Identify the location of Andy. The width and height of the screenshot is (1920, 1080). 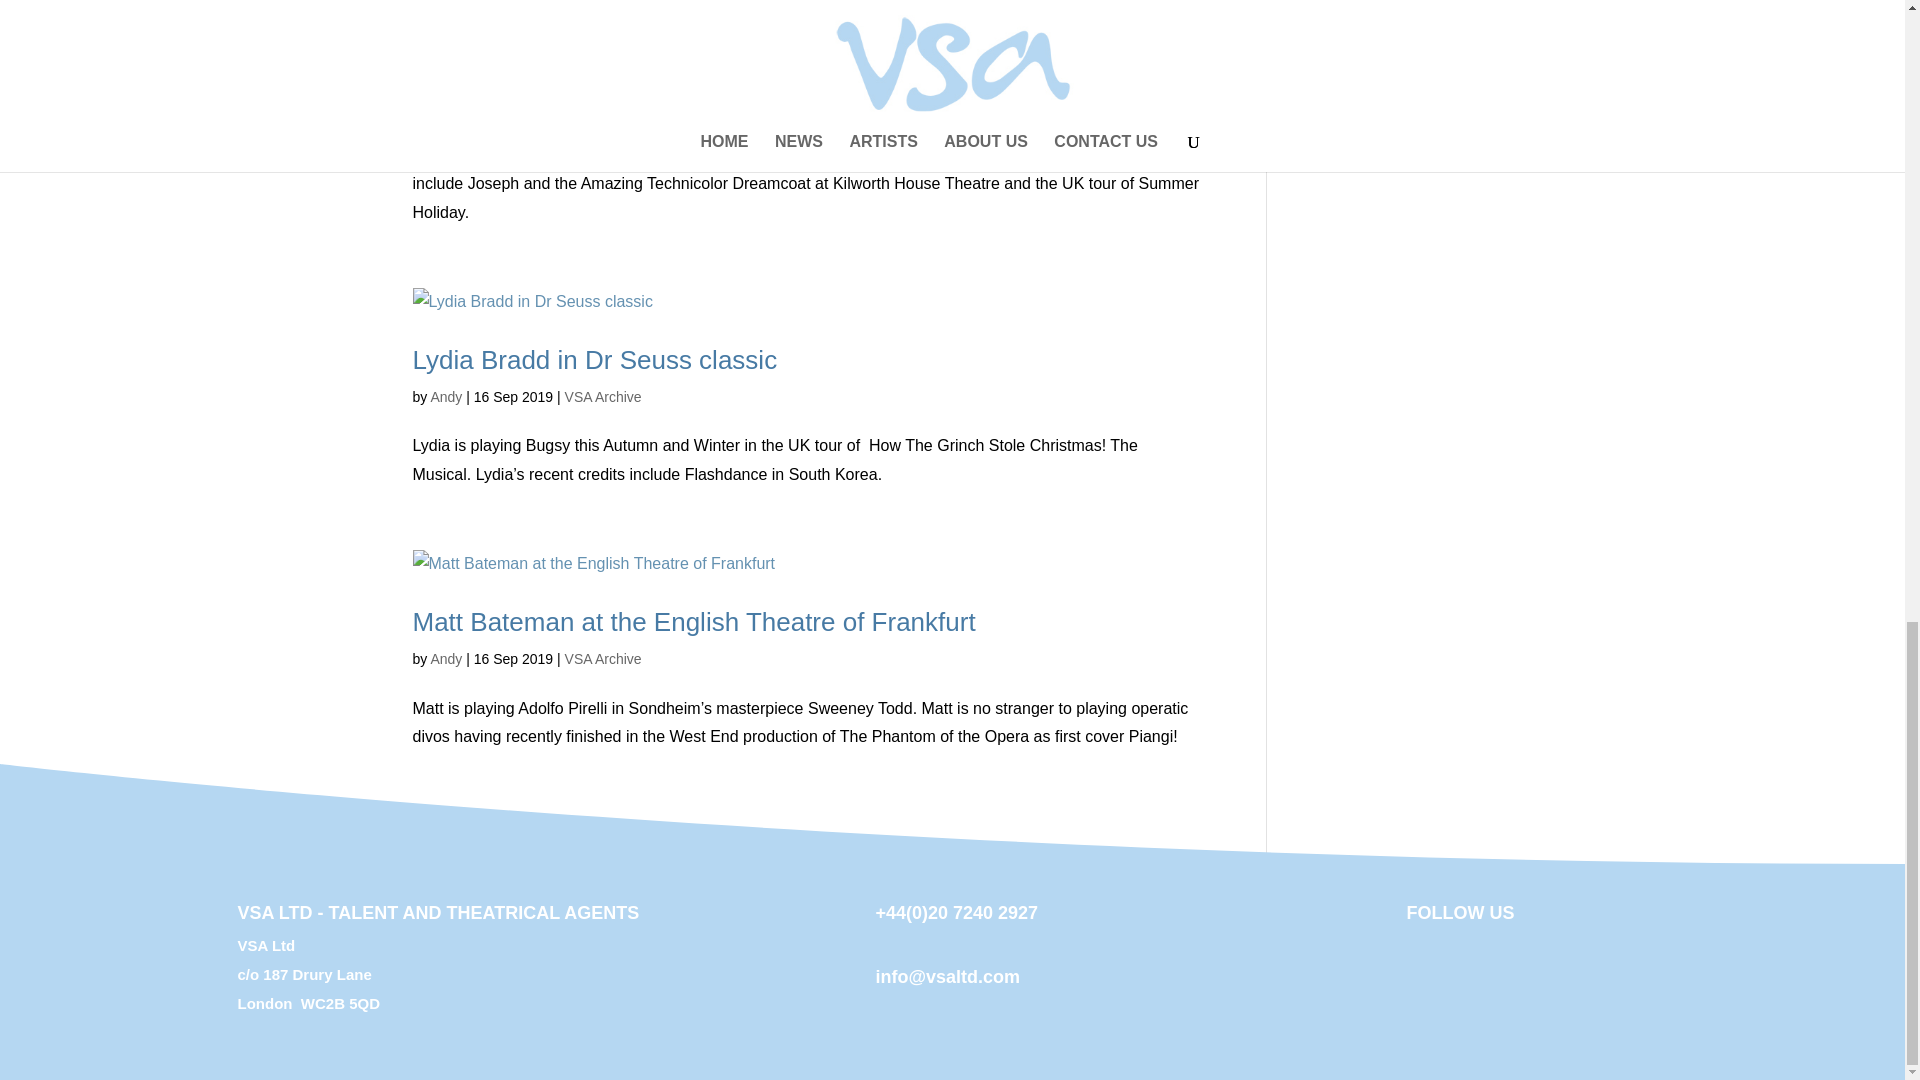
(446, 106).